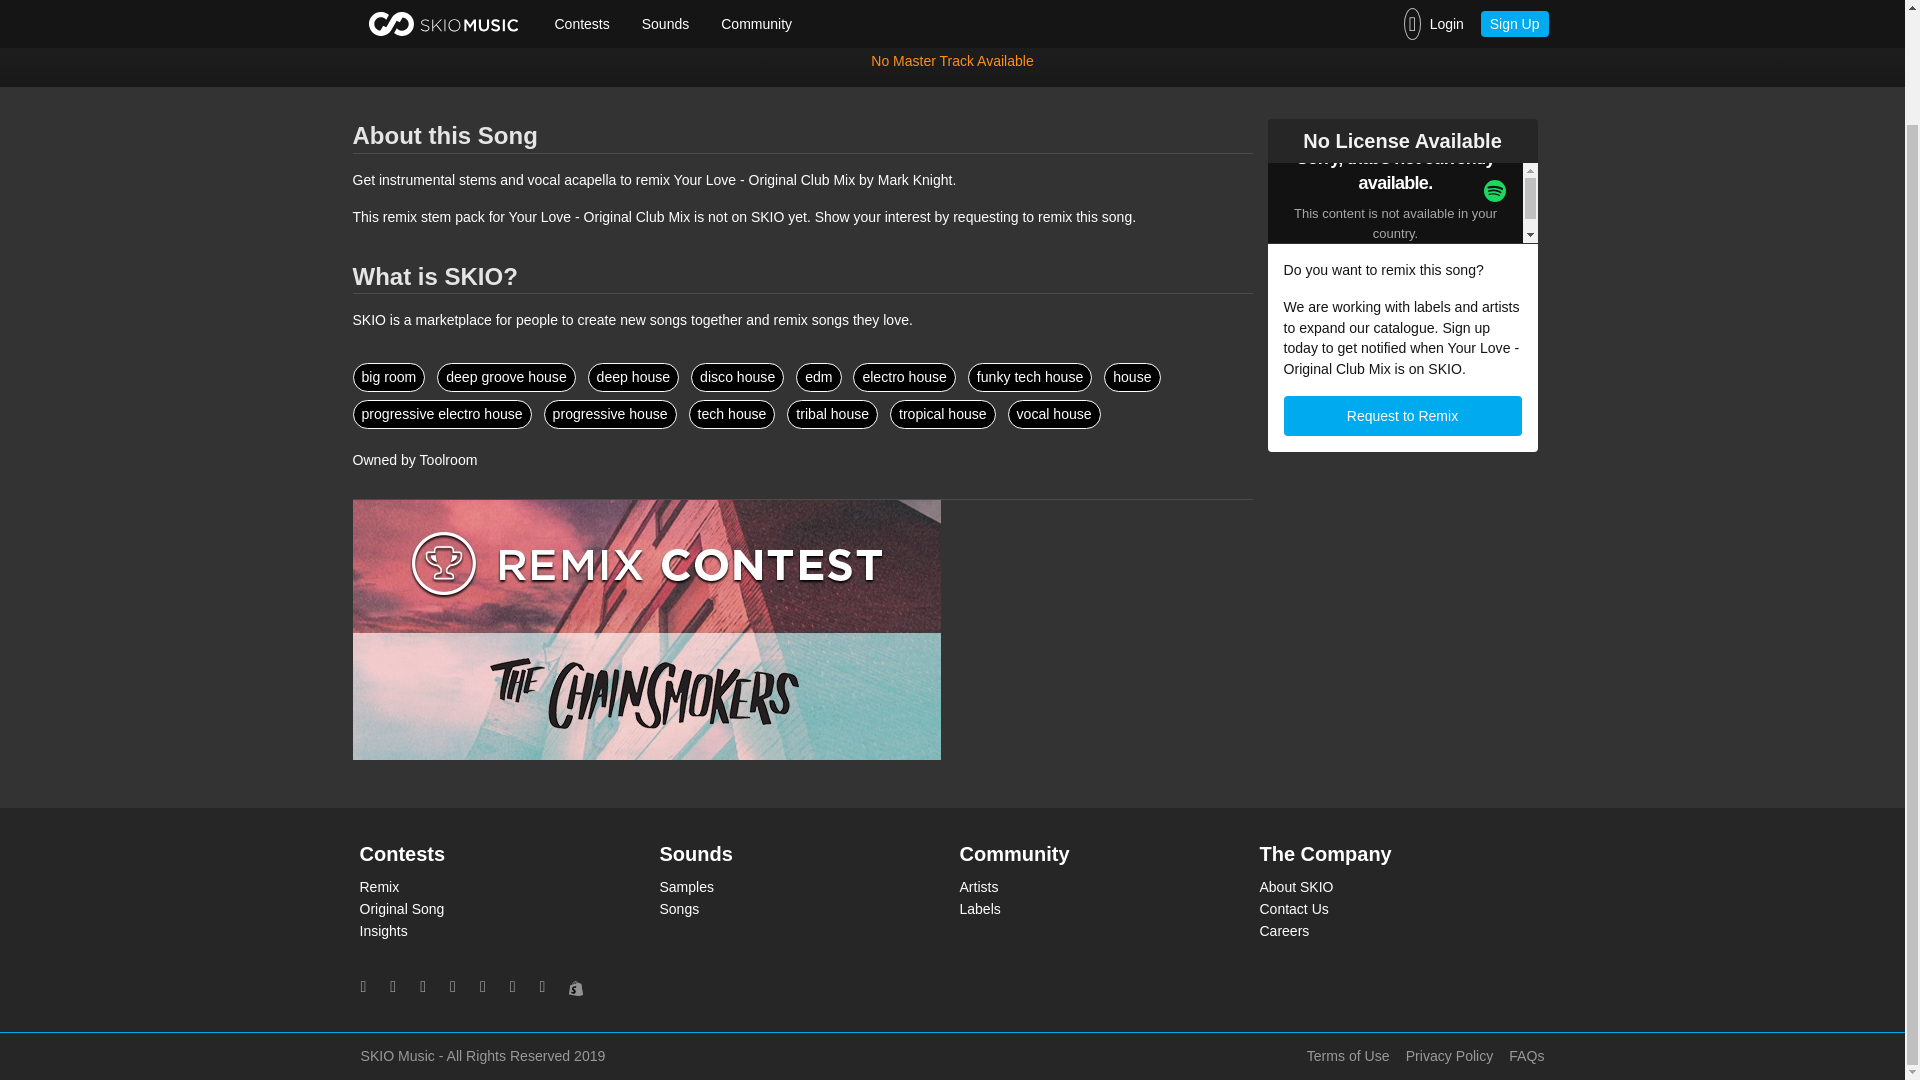  Describe the element at coordinates (904, 377) in the screenshot. I see `electro house` at that location.